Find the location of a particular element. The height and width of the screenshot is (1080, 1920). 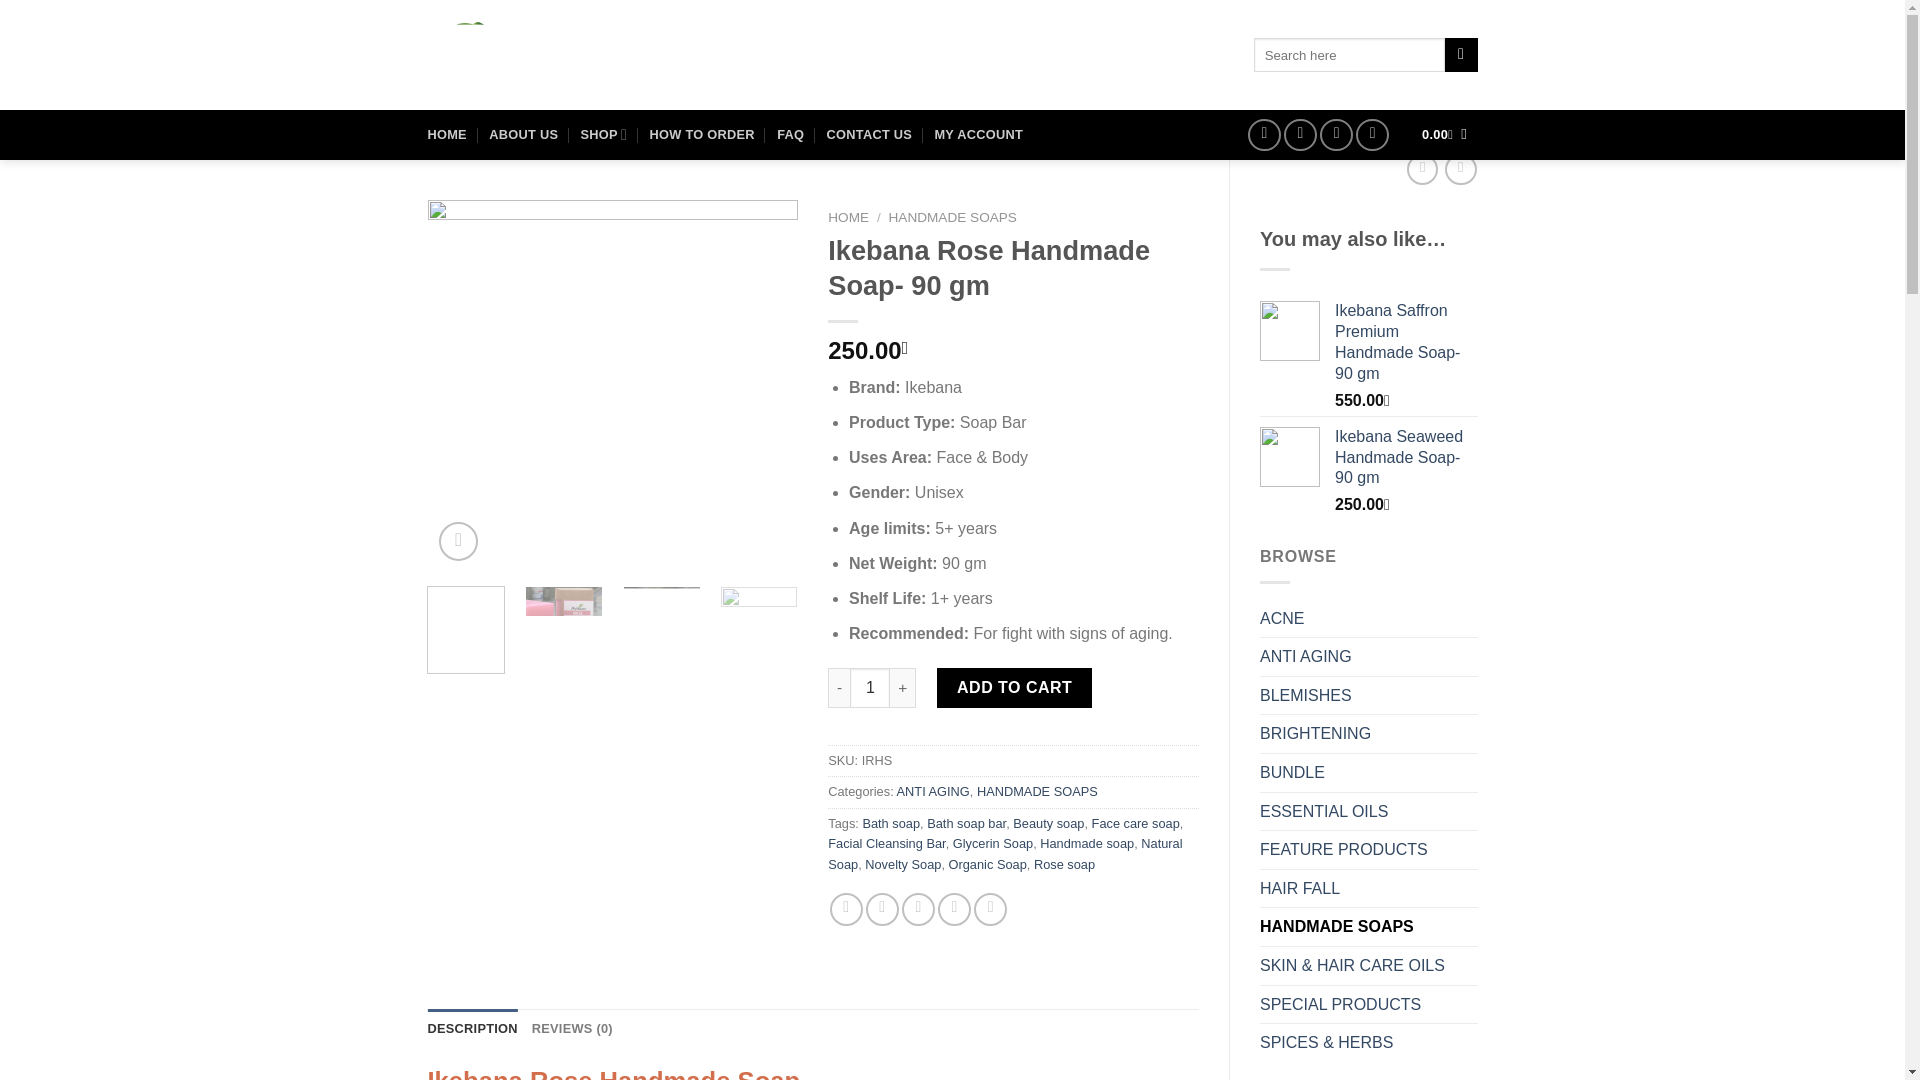

FEATURE PRODUCTS is located at coordinates (1368, 850).